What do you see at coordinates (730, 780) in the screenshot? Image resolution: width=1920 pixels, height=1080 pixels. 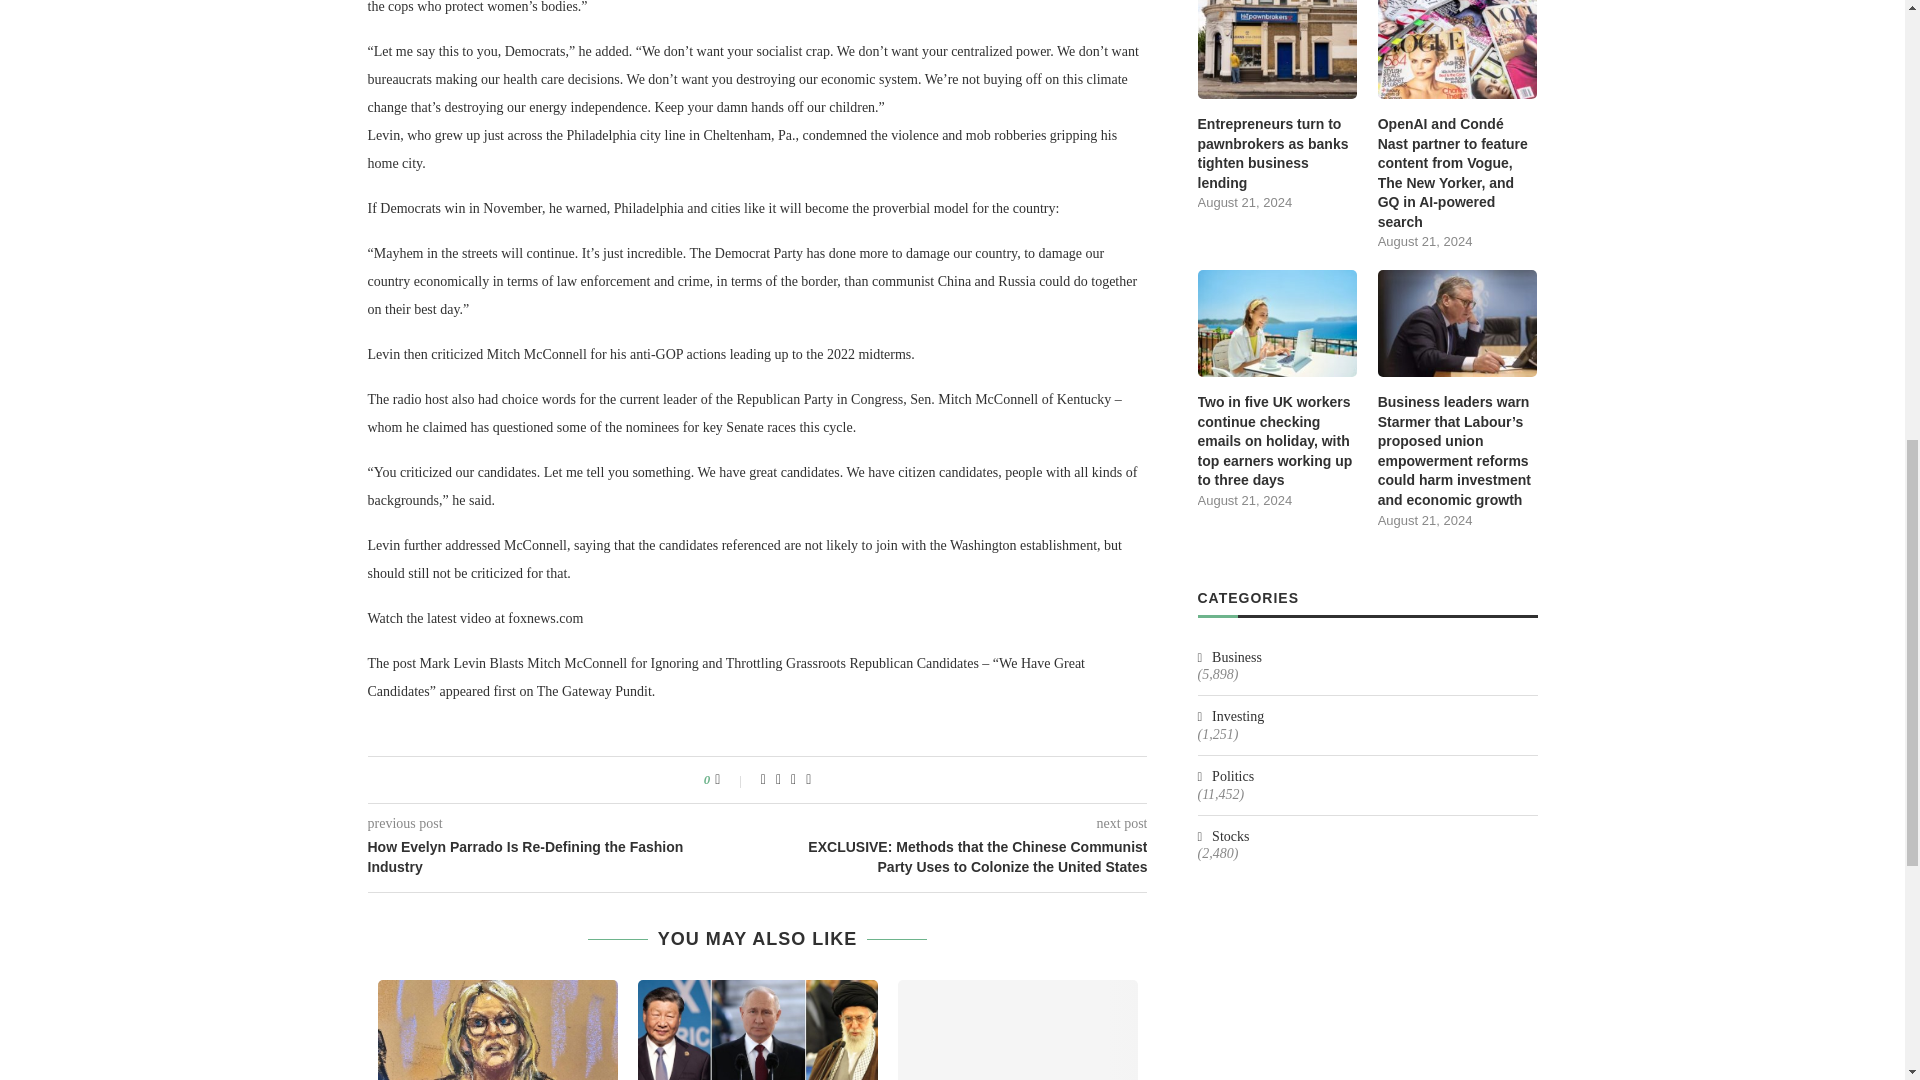 I see `Like` at bounding box center [730, 780].